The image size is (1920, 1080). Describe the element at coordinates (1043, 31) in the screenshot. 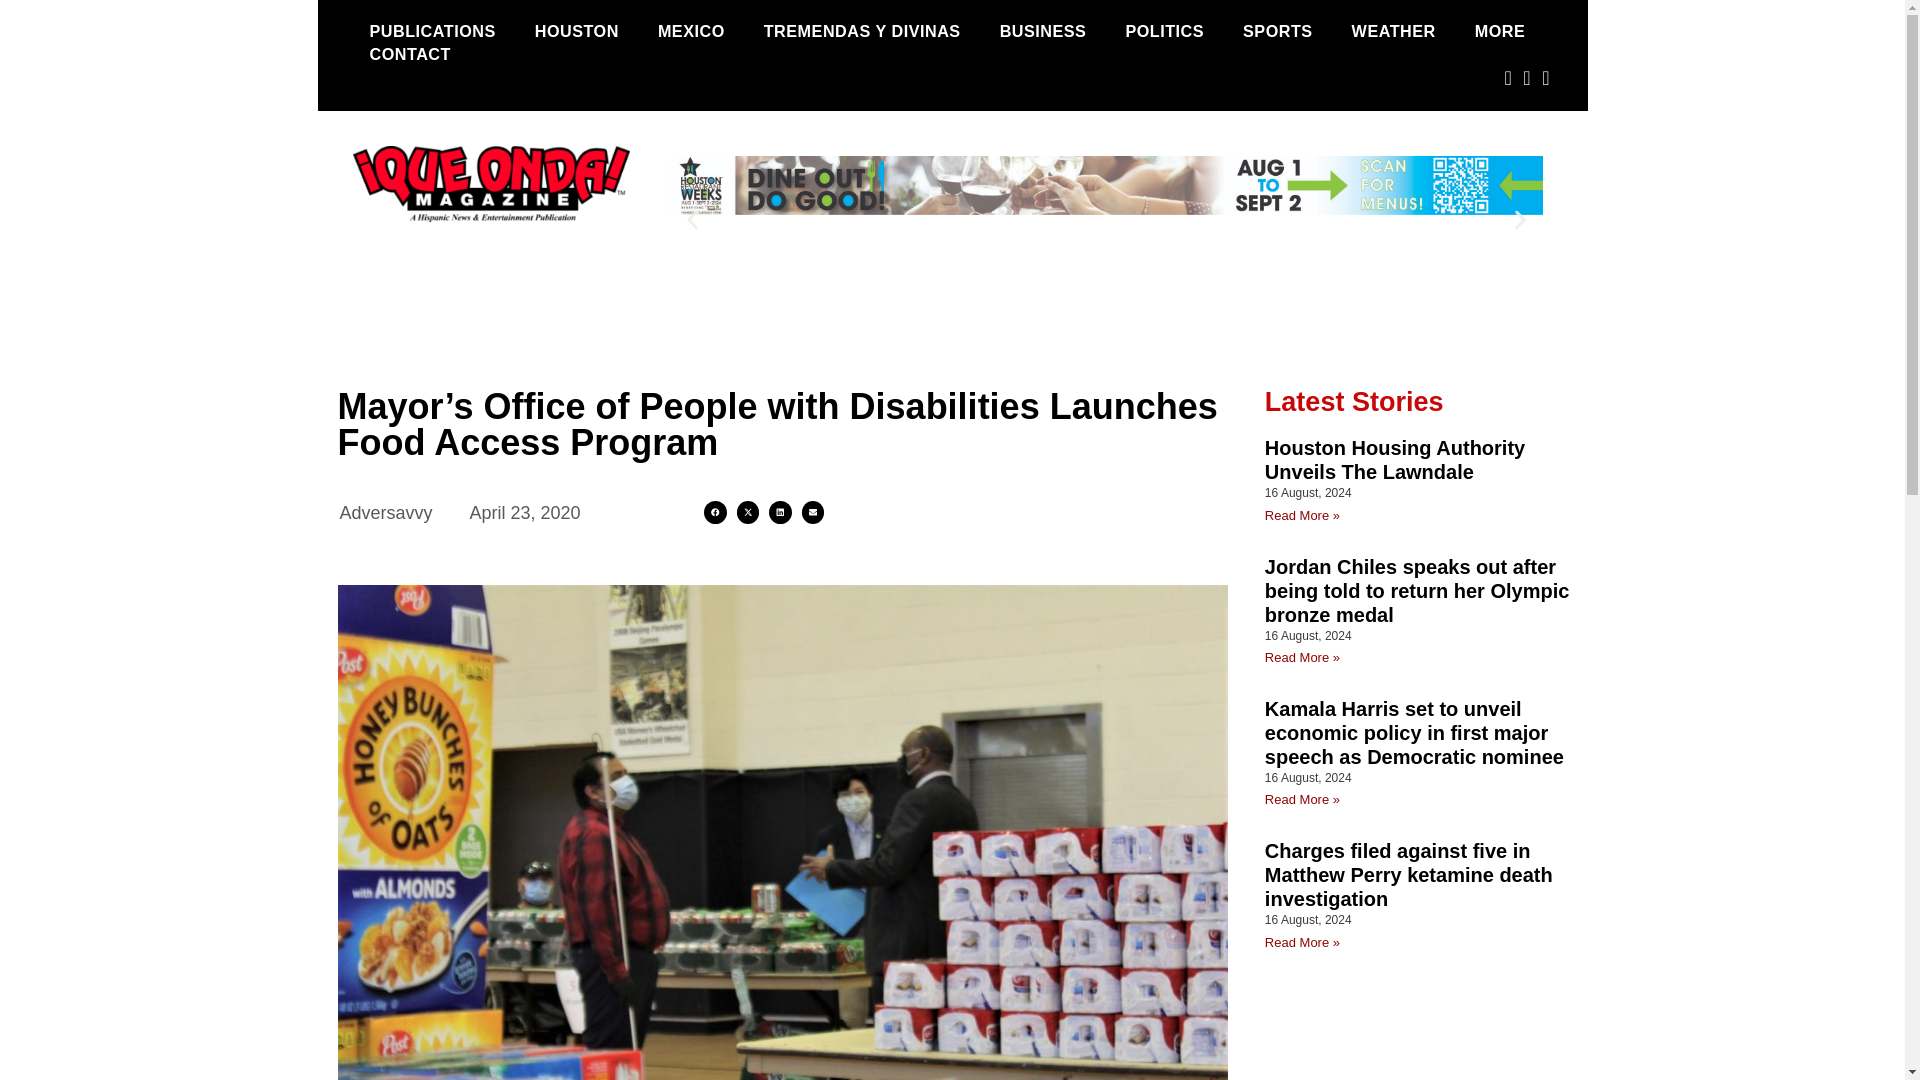

I see `BUSINESS` at that location.